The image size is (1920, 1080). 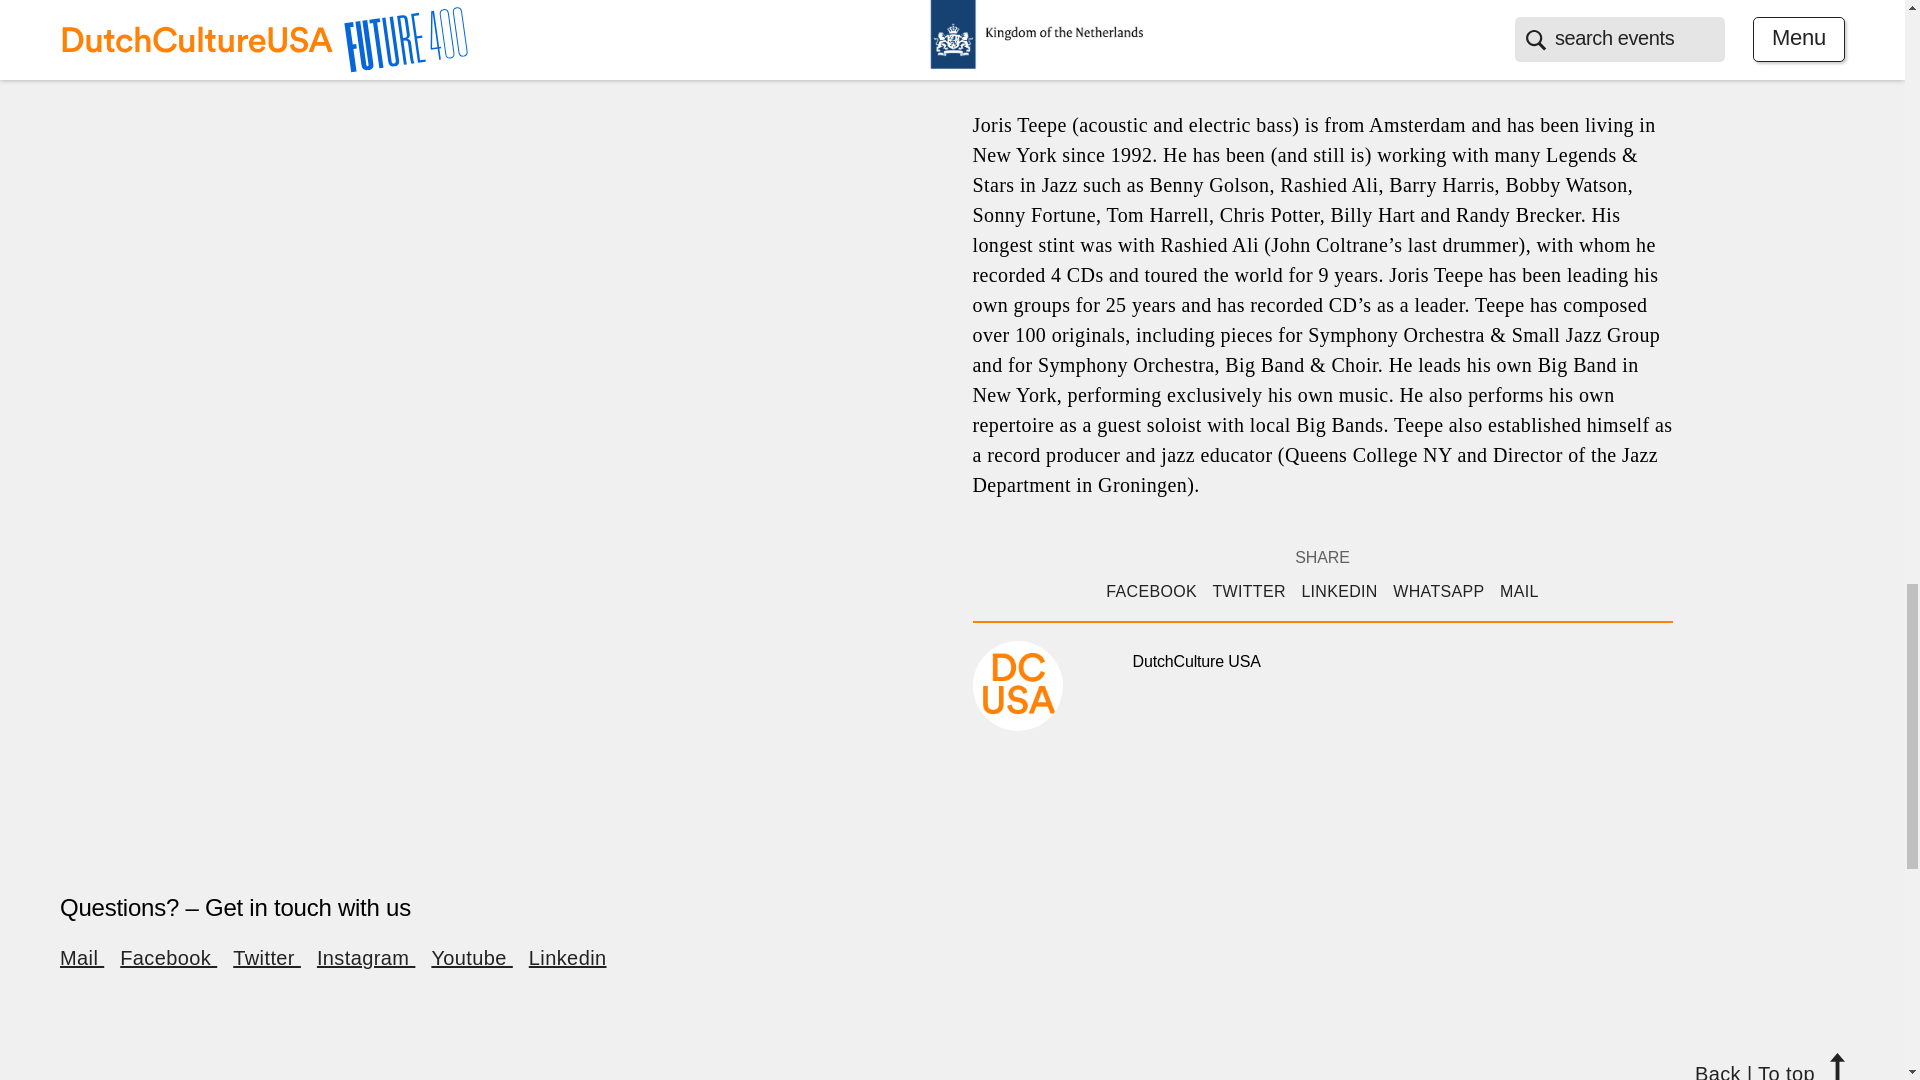 I want to click on Mail, so click(x=81, y=958).